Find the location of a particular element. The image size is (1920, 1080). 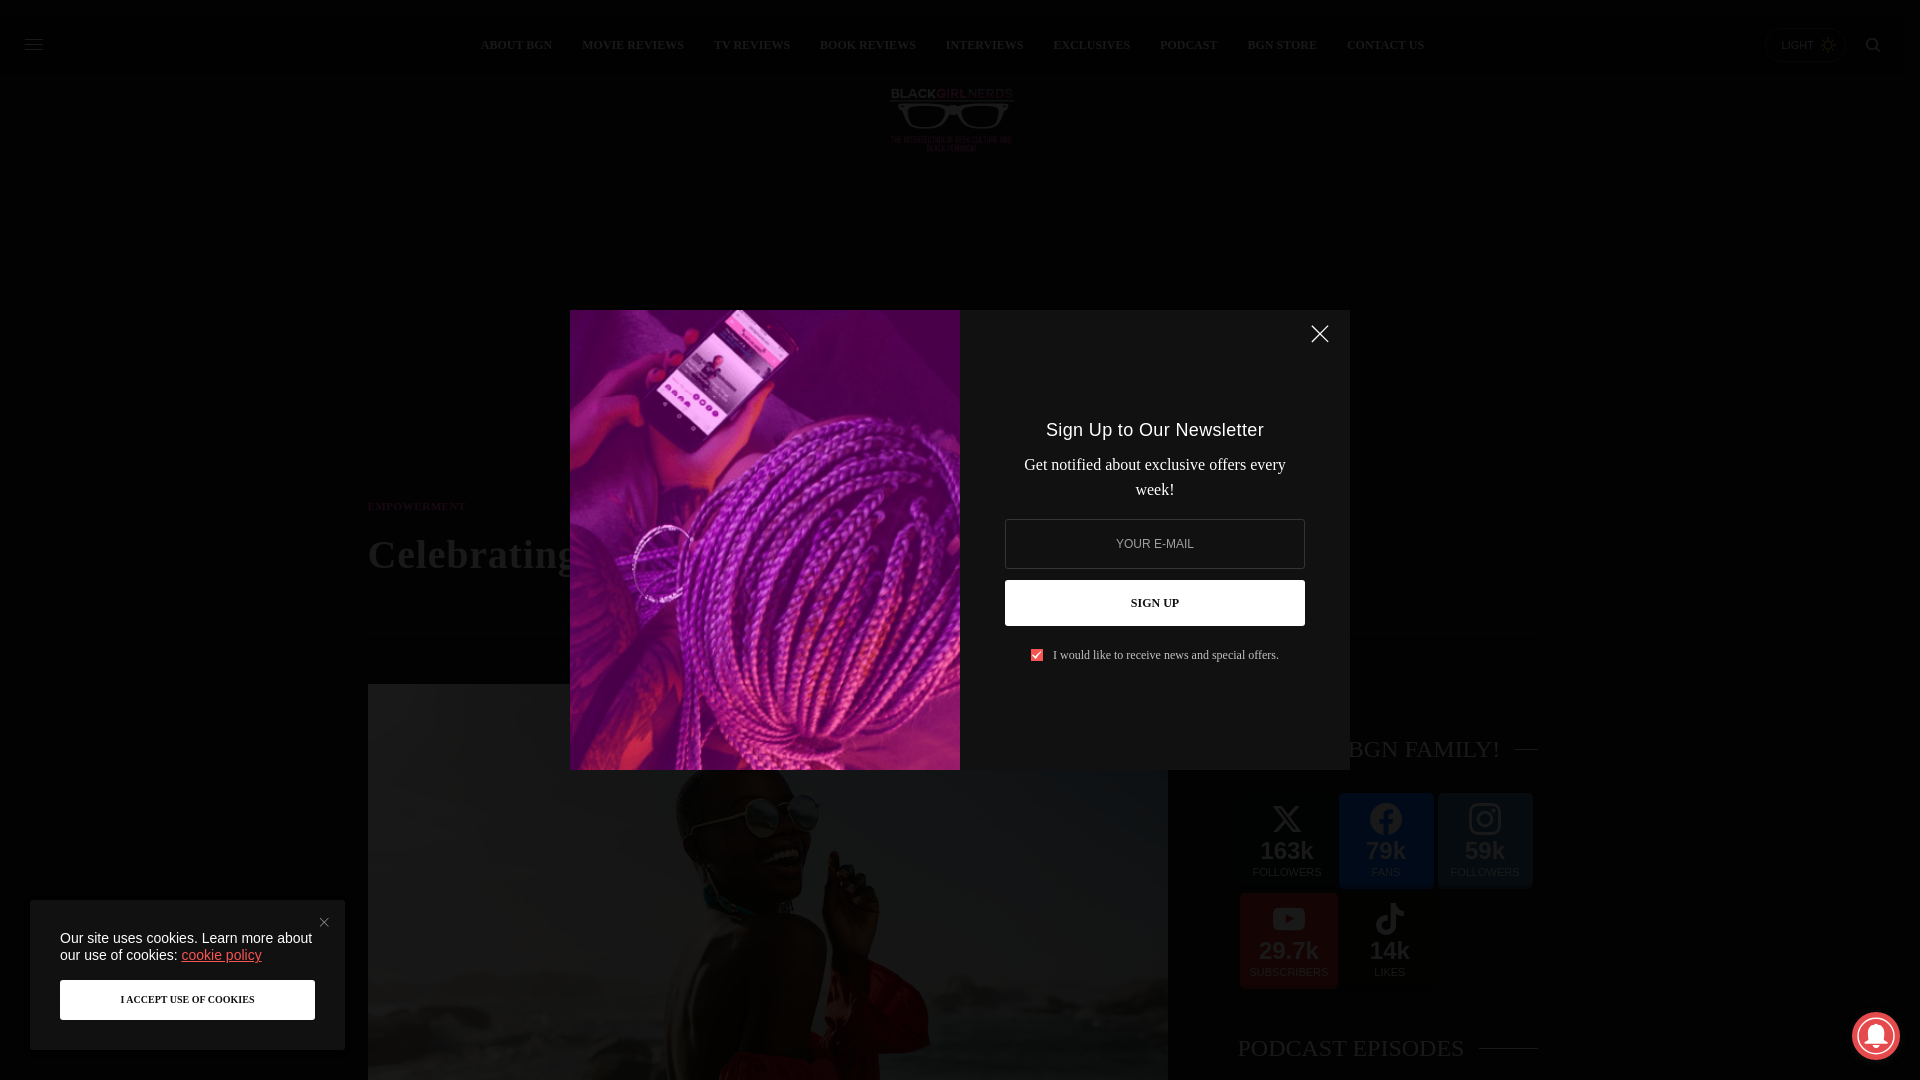

BGN STORE is located at coordinates (1280, 44).